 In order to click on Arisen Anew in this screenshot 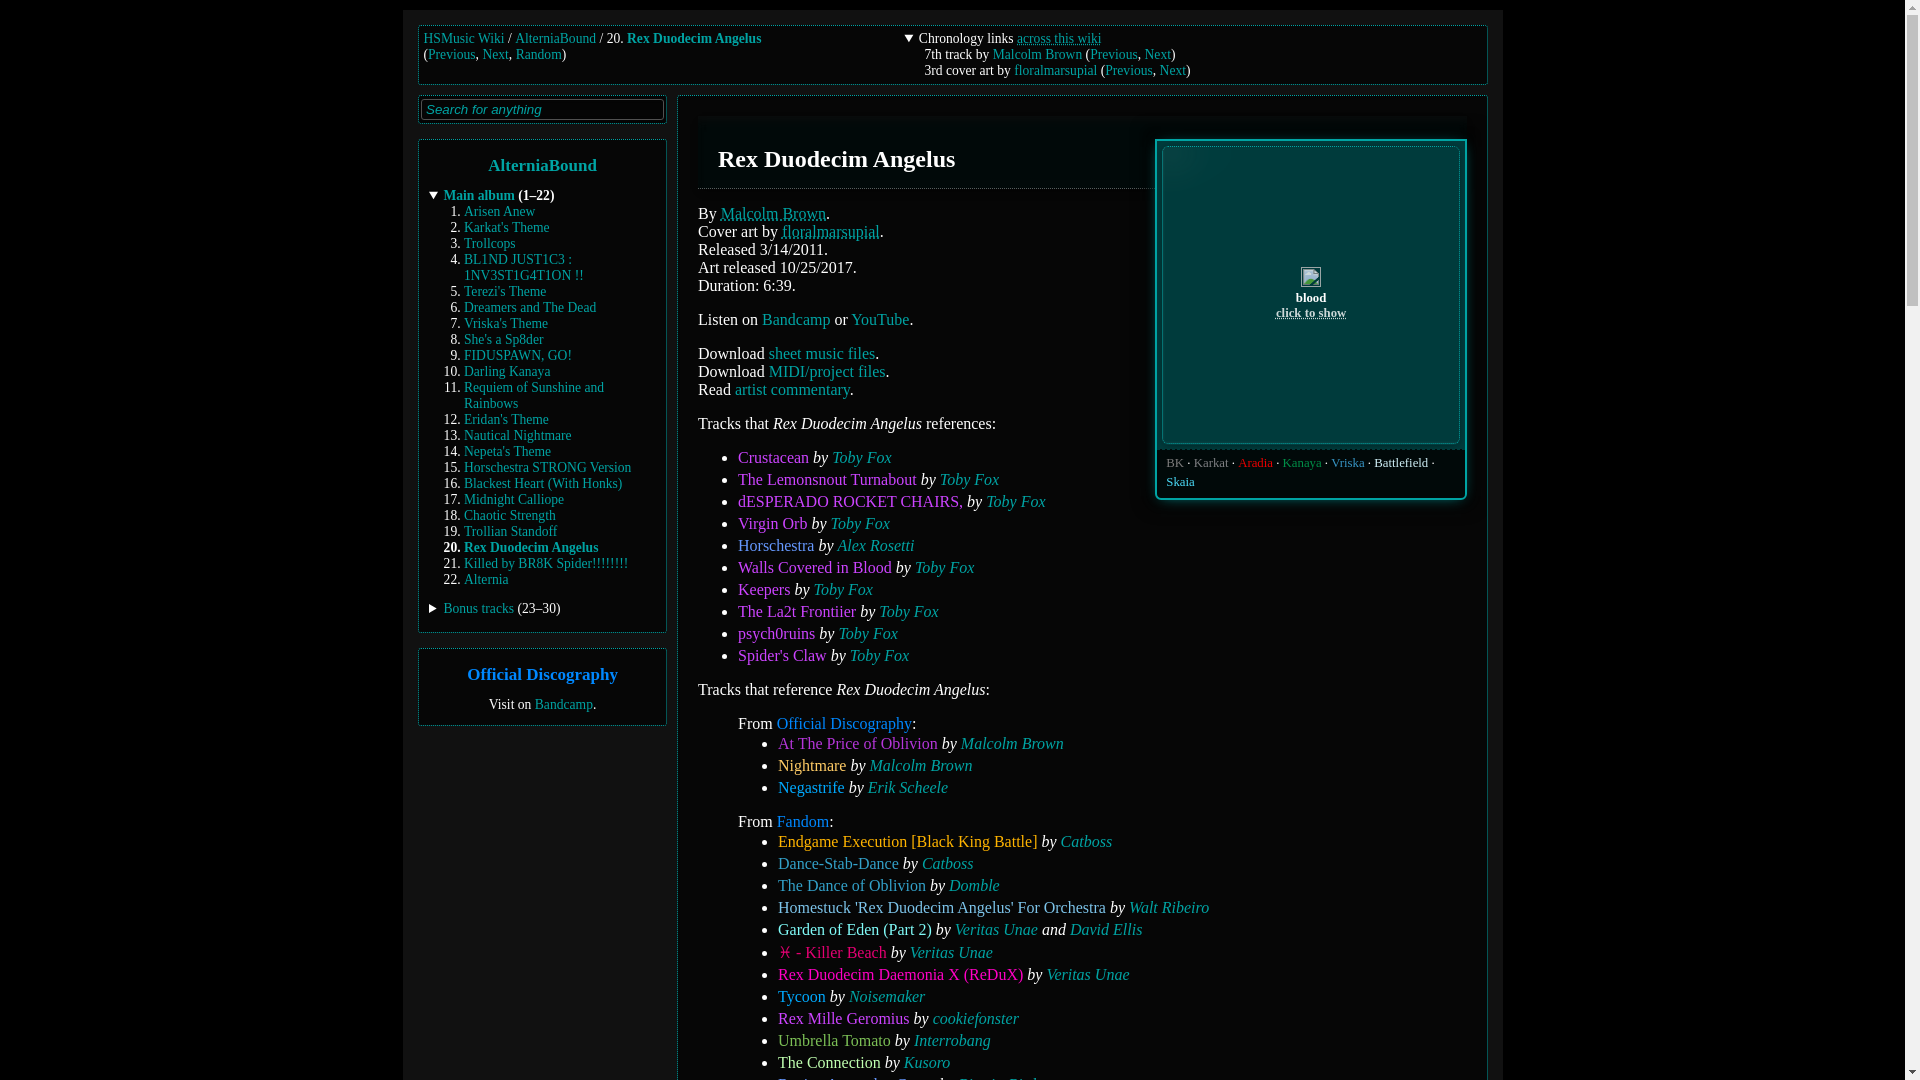, I will do `click(500, 212)`.